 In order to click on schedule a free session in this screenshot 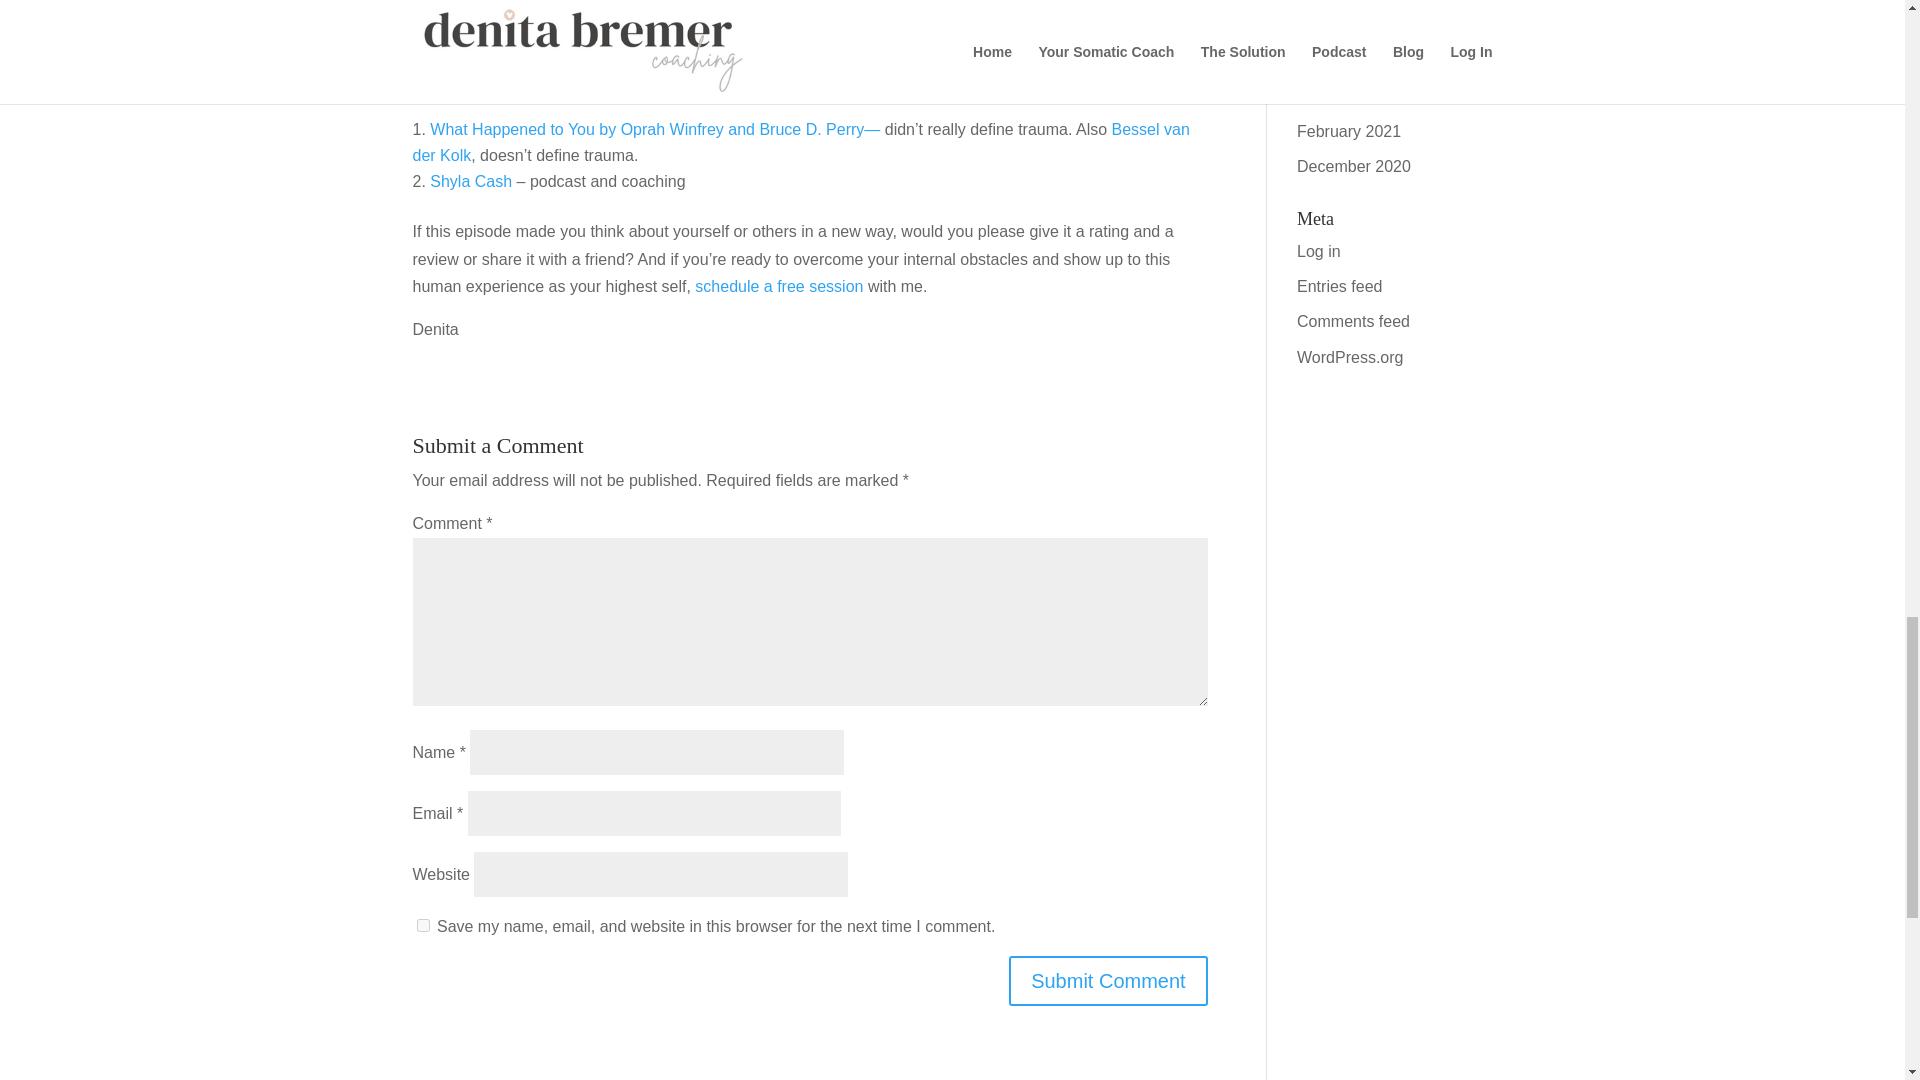, I will do `click(781, 286)`.